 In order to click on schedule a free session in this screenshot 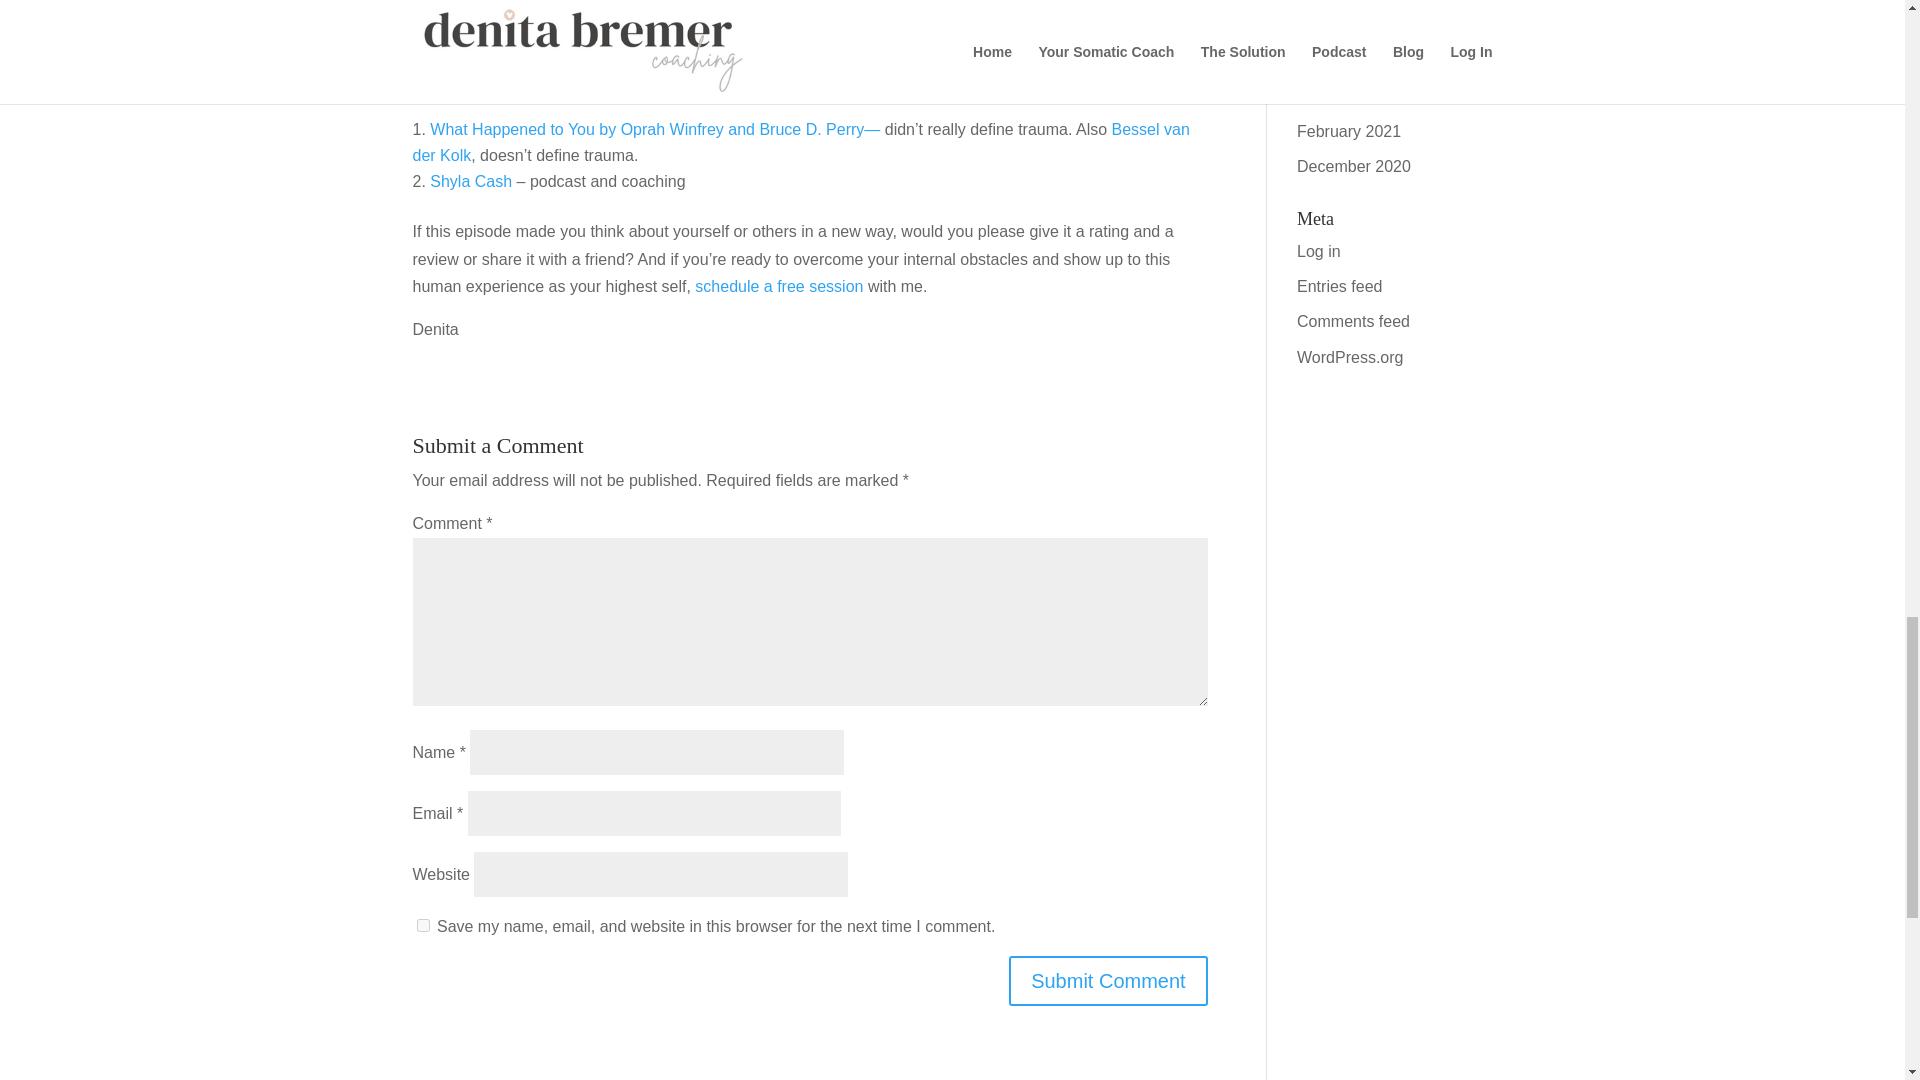, I will do `click(781, 286)`.